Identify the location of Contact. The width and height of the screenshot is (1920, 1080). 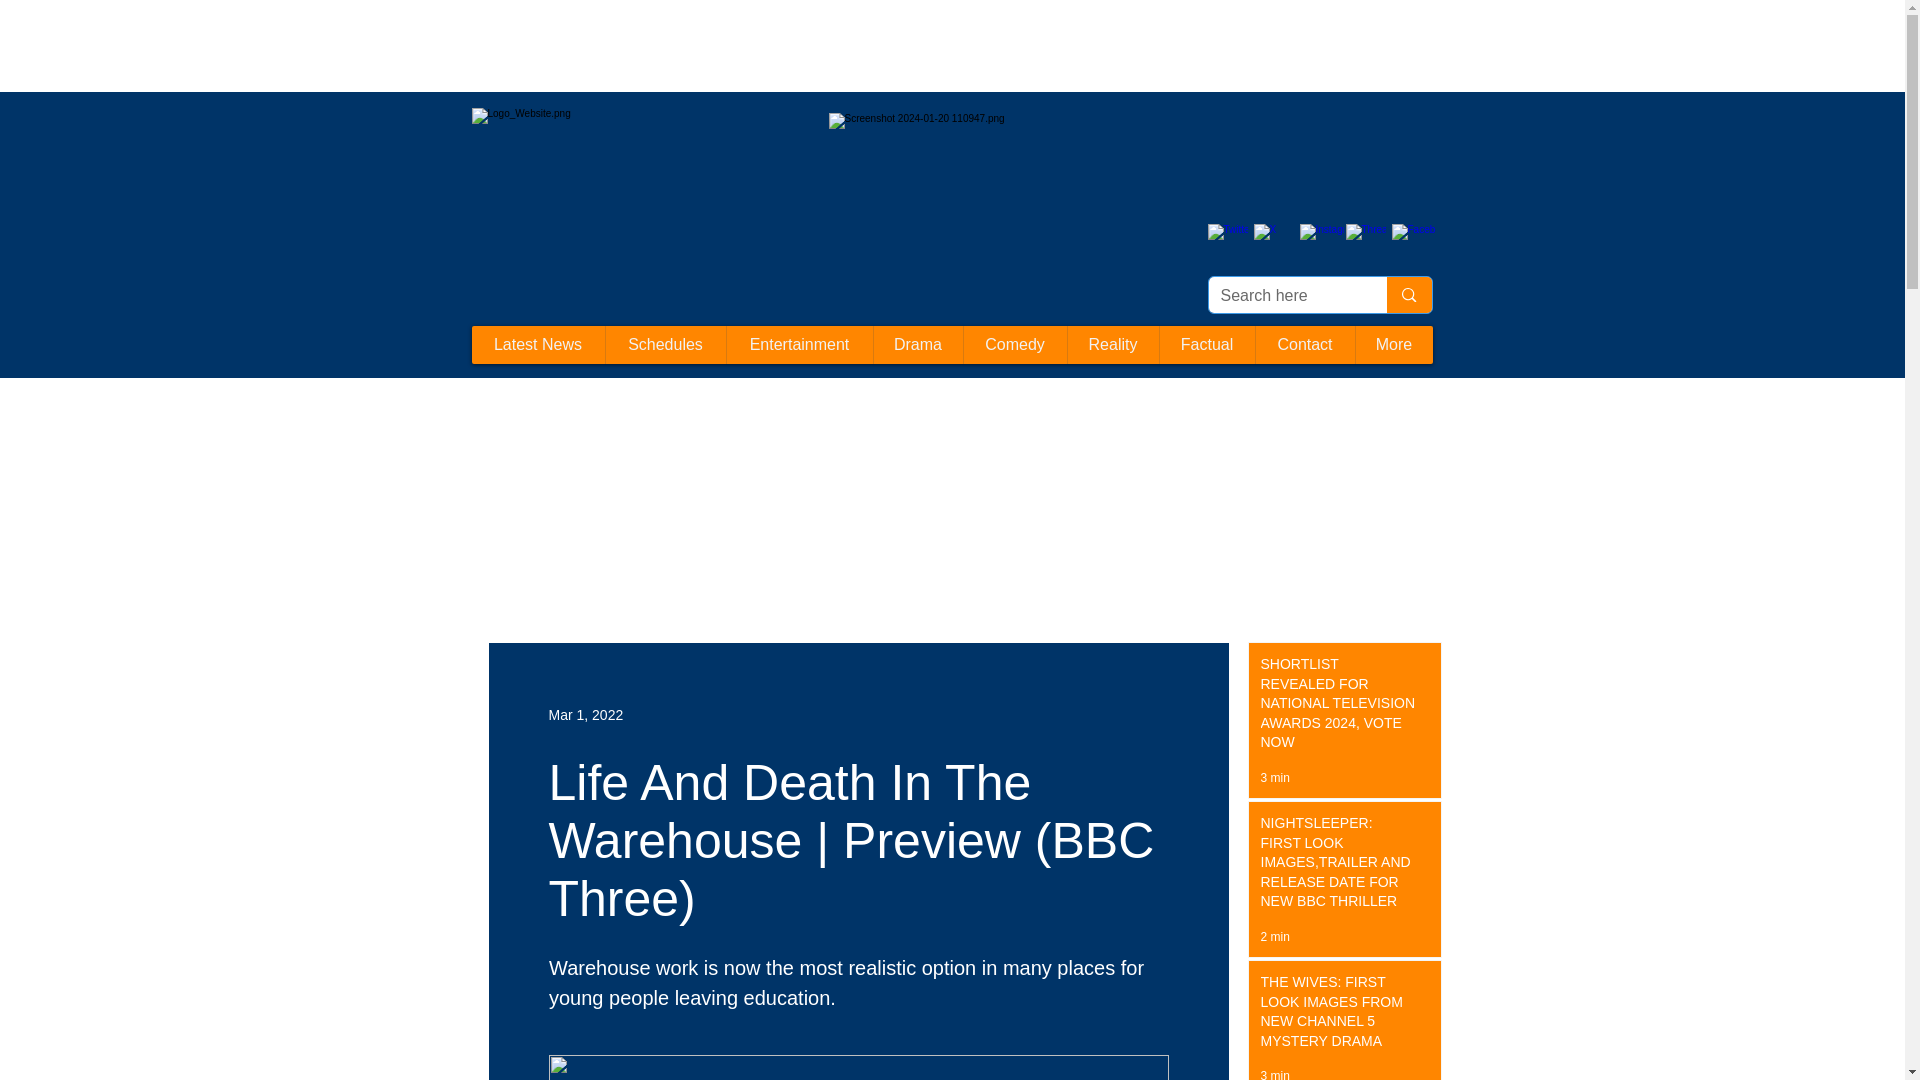
(1303, 344).